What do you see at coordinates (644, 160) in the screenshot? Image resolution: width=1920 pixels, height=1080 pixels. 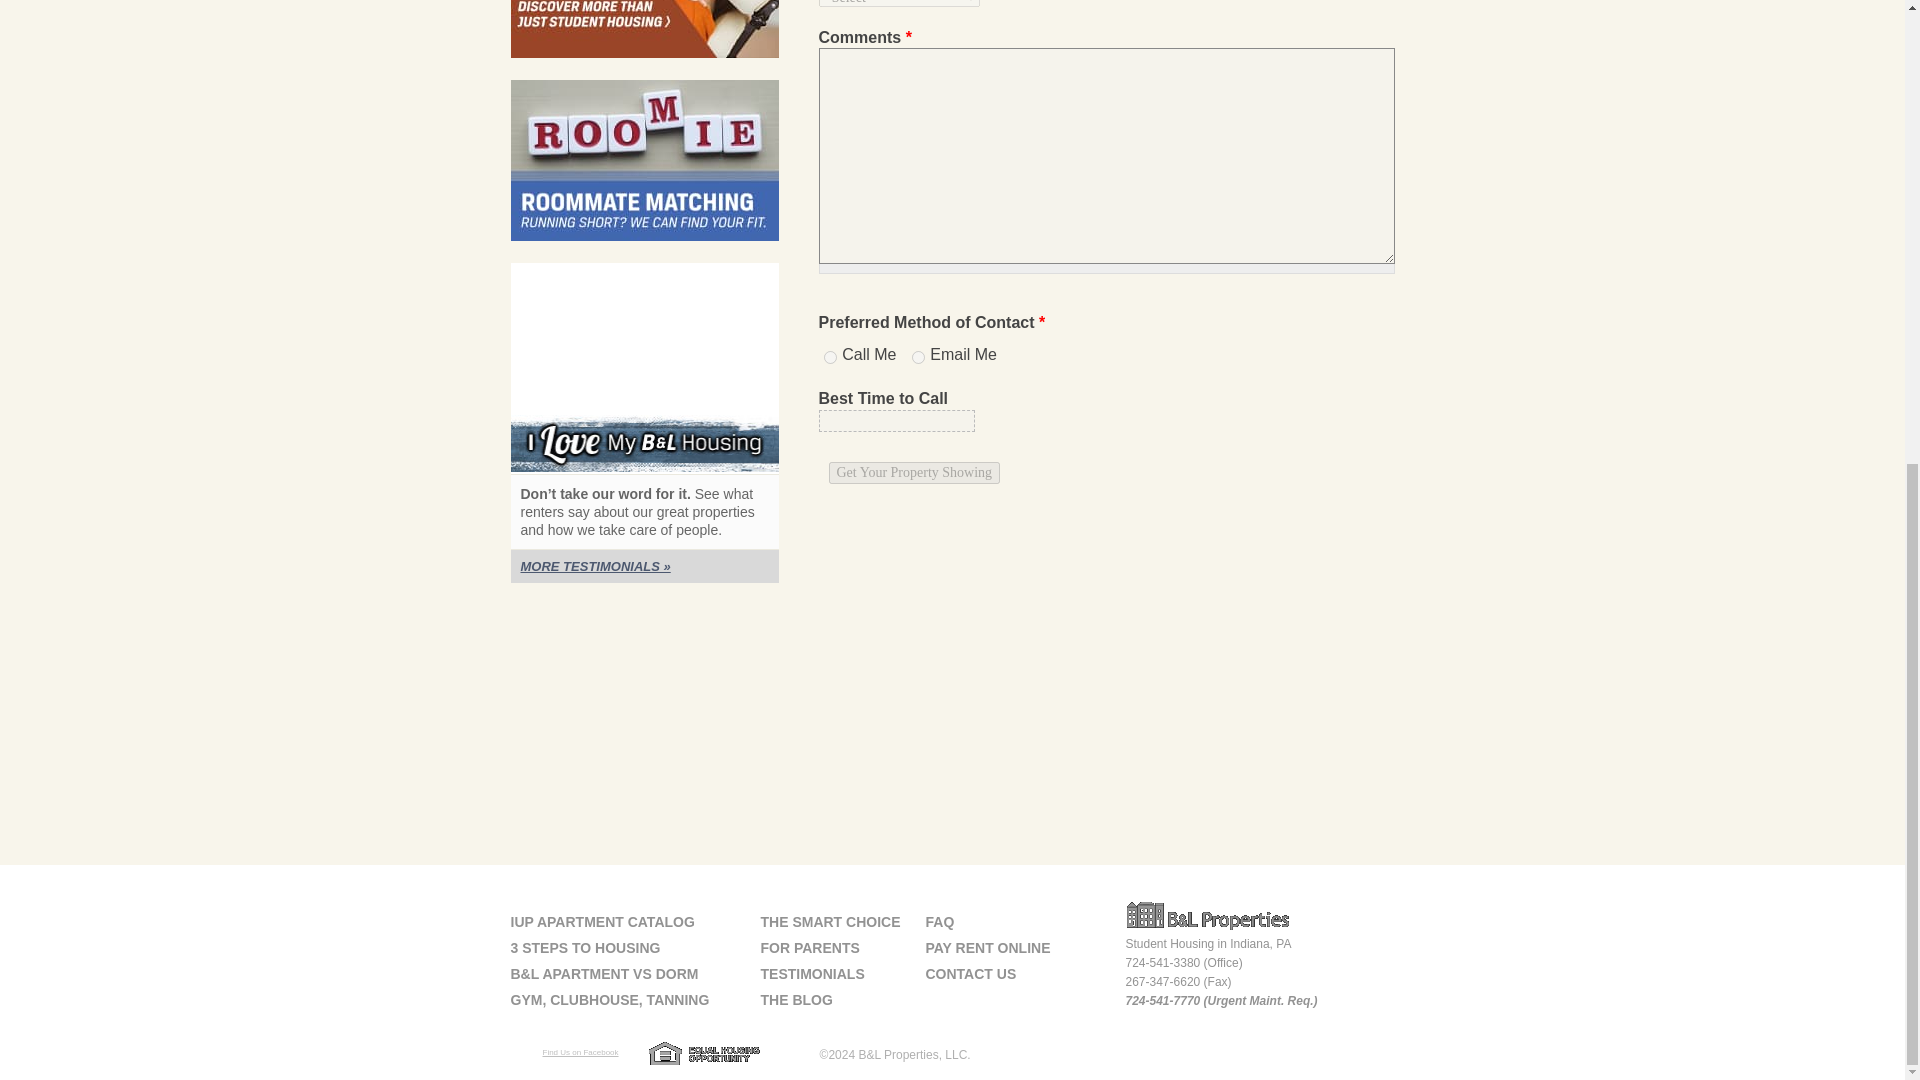 I see `Roommate Matching - Running Short? We can find your fit.` at bounding box center [644, 160].